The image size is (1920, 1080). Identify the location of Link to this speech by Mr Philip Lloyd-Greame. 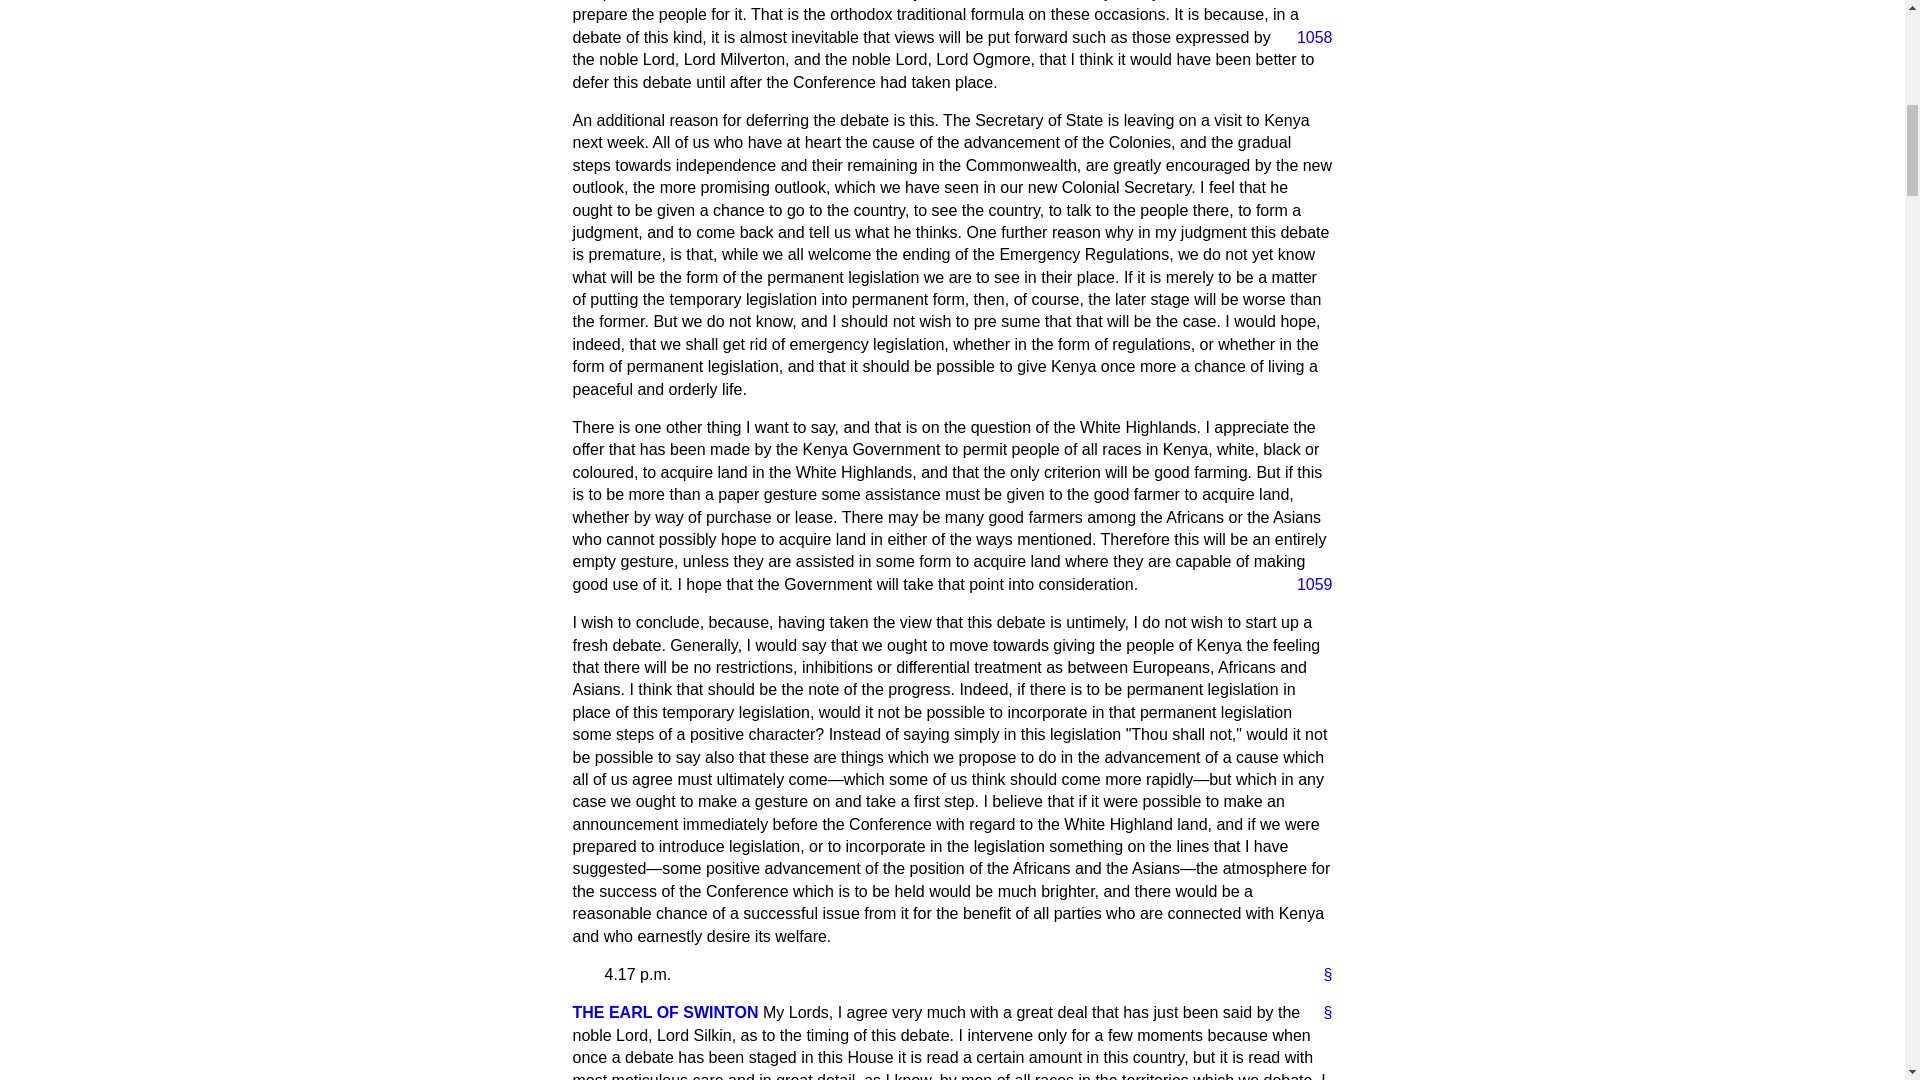
(1320, 1012).